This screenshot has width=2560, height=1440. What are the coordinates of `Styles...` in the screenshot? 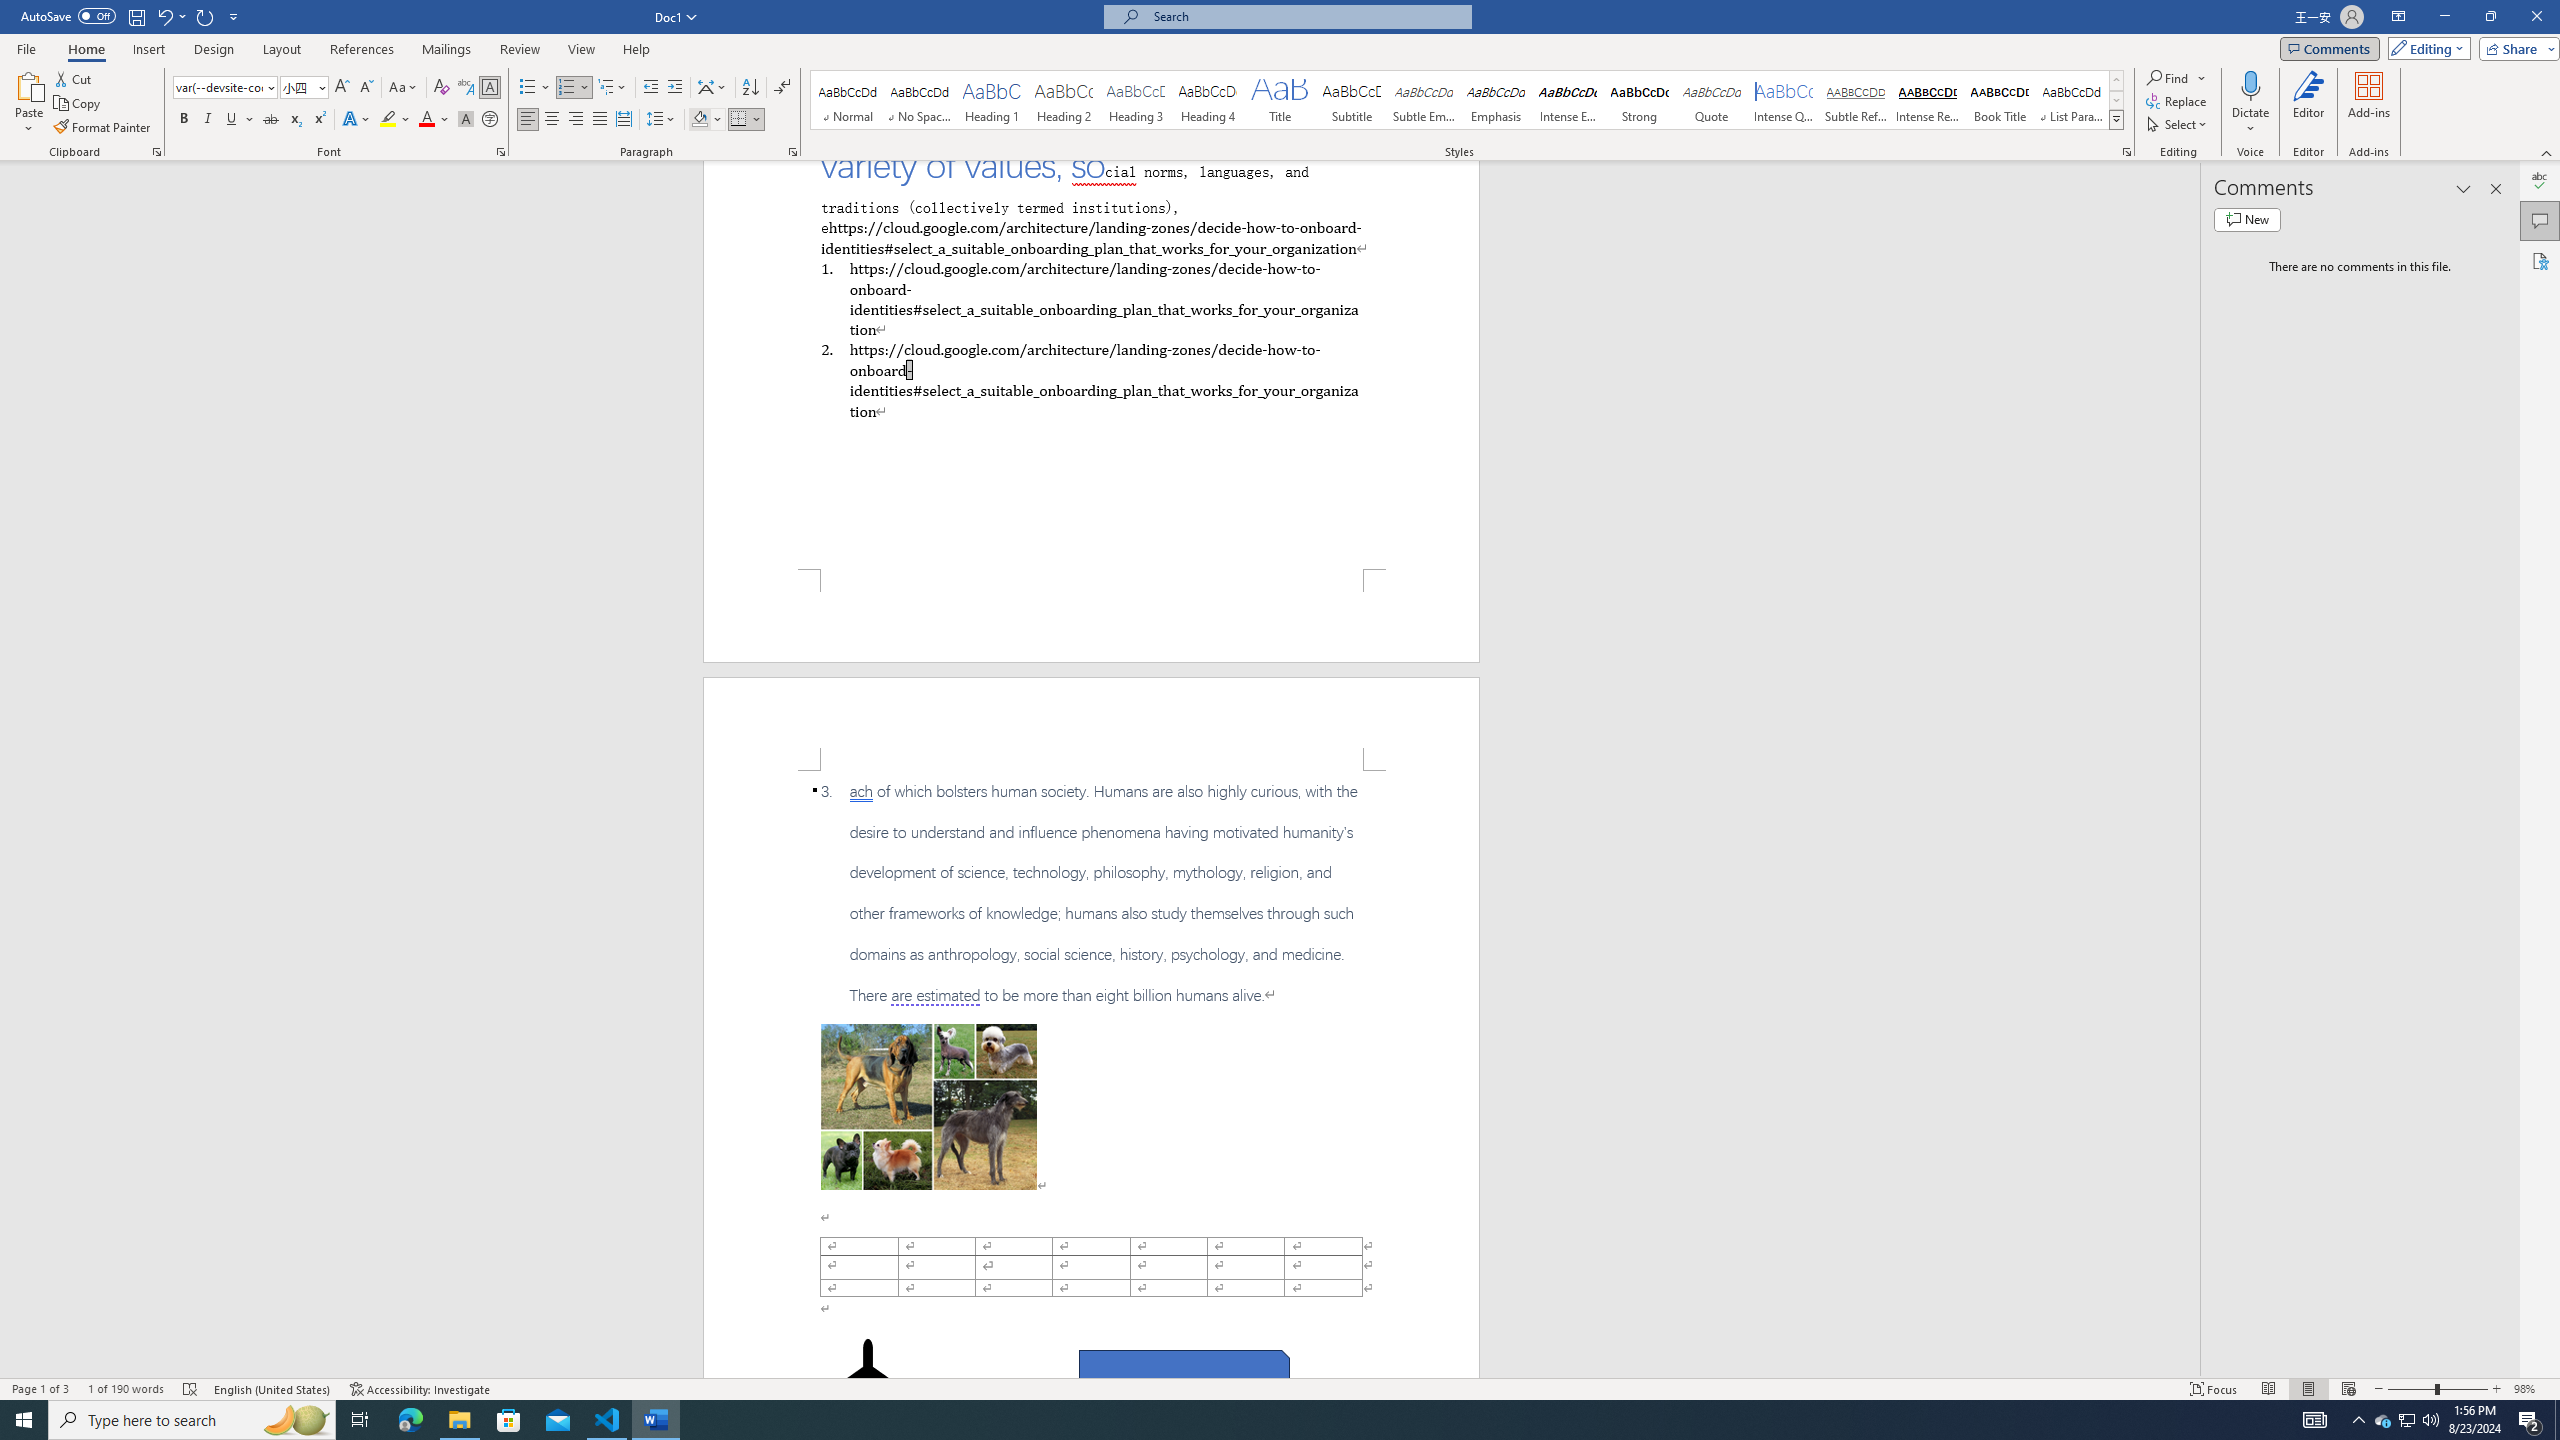 It's located at (2127, 152).